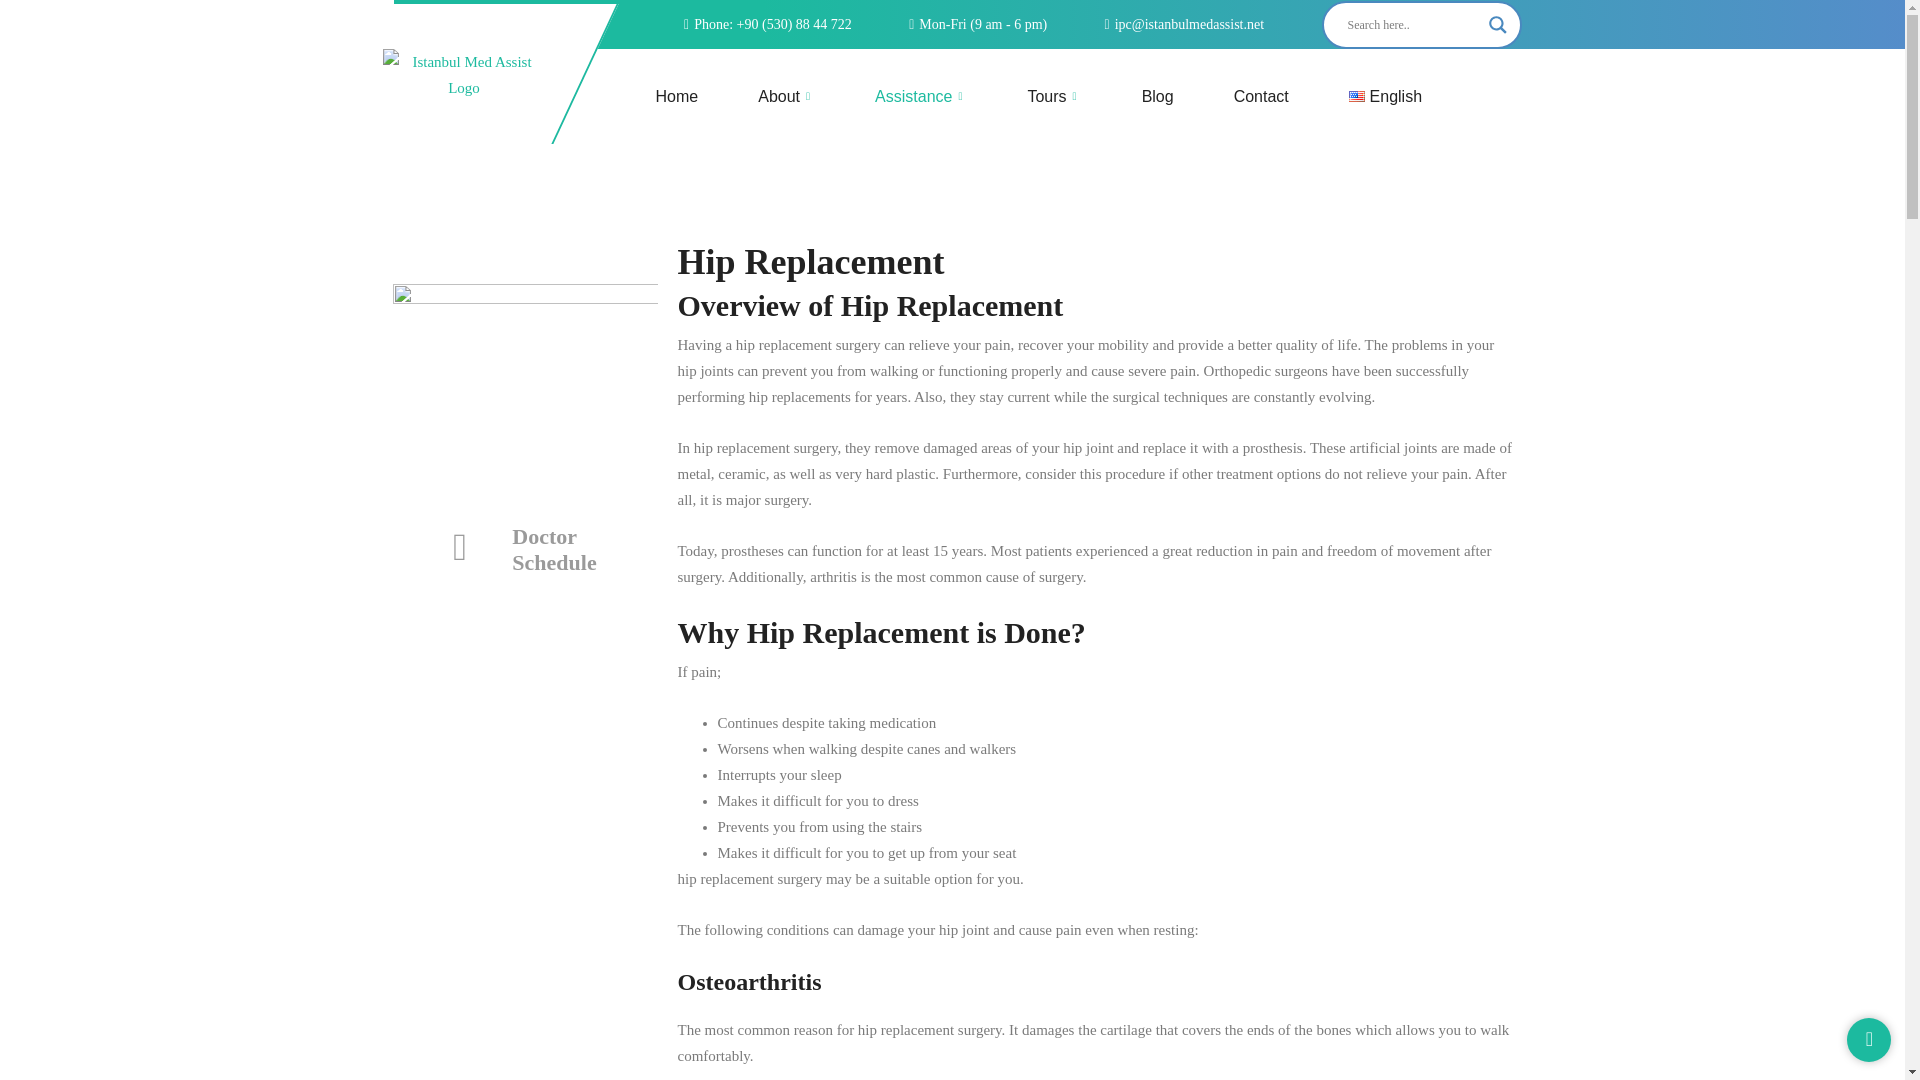 The width and height of the screenshot is (1920, 1080). I want to click on Home, so click(677, 96).